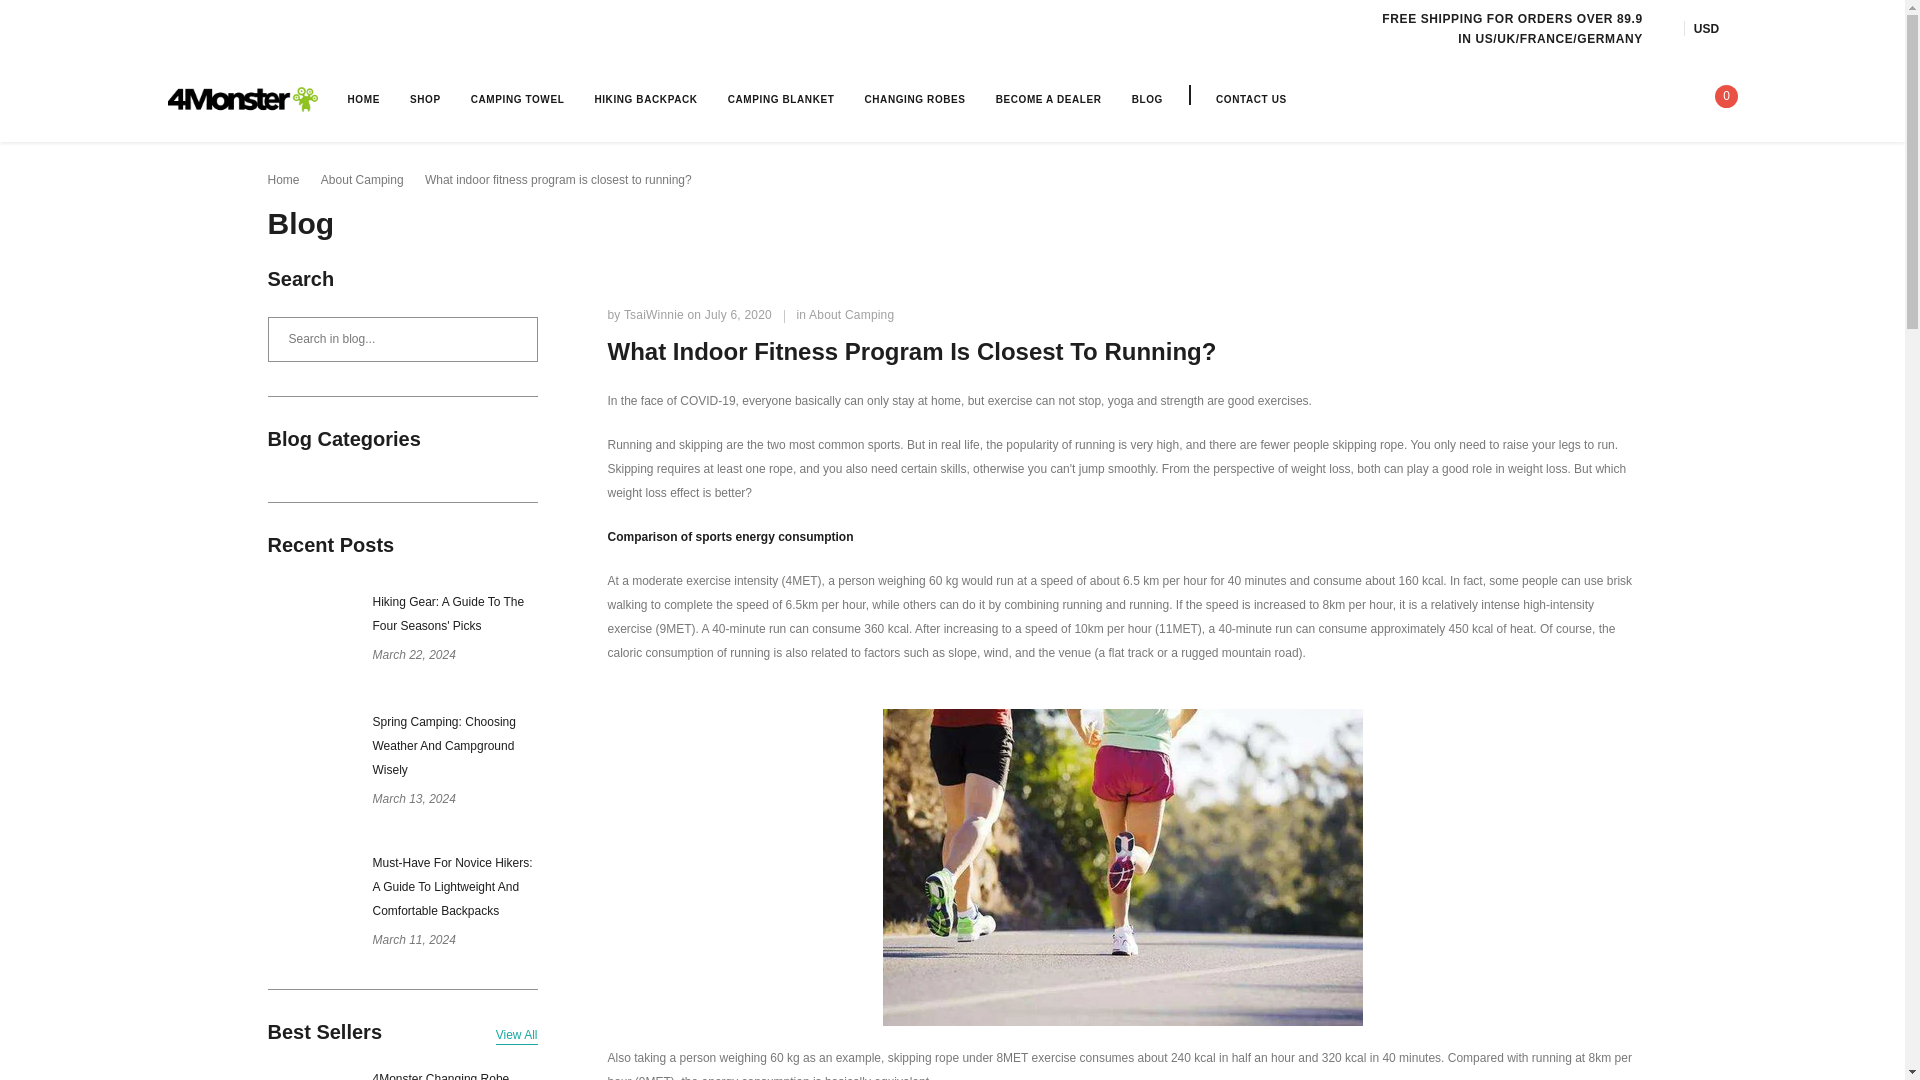 This screenshot has height=1080, width=1920. Describe the element at coordinates (1715, 28) in the screenshot. I see `USD` at that location.